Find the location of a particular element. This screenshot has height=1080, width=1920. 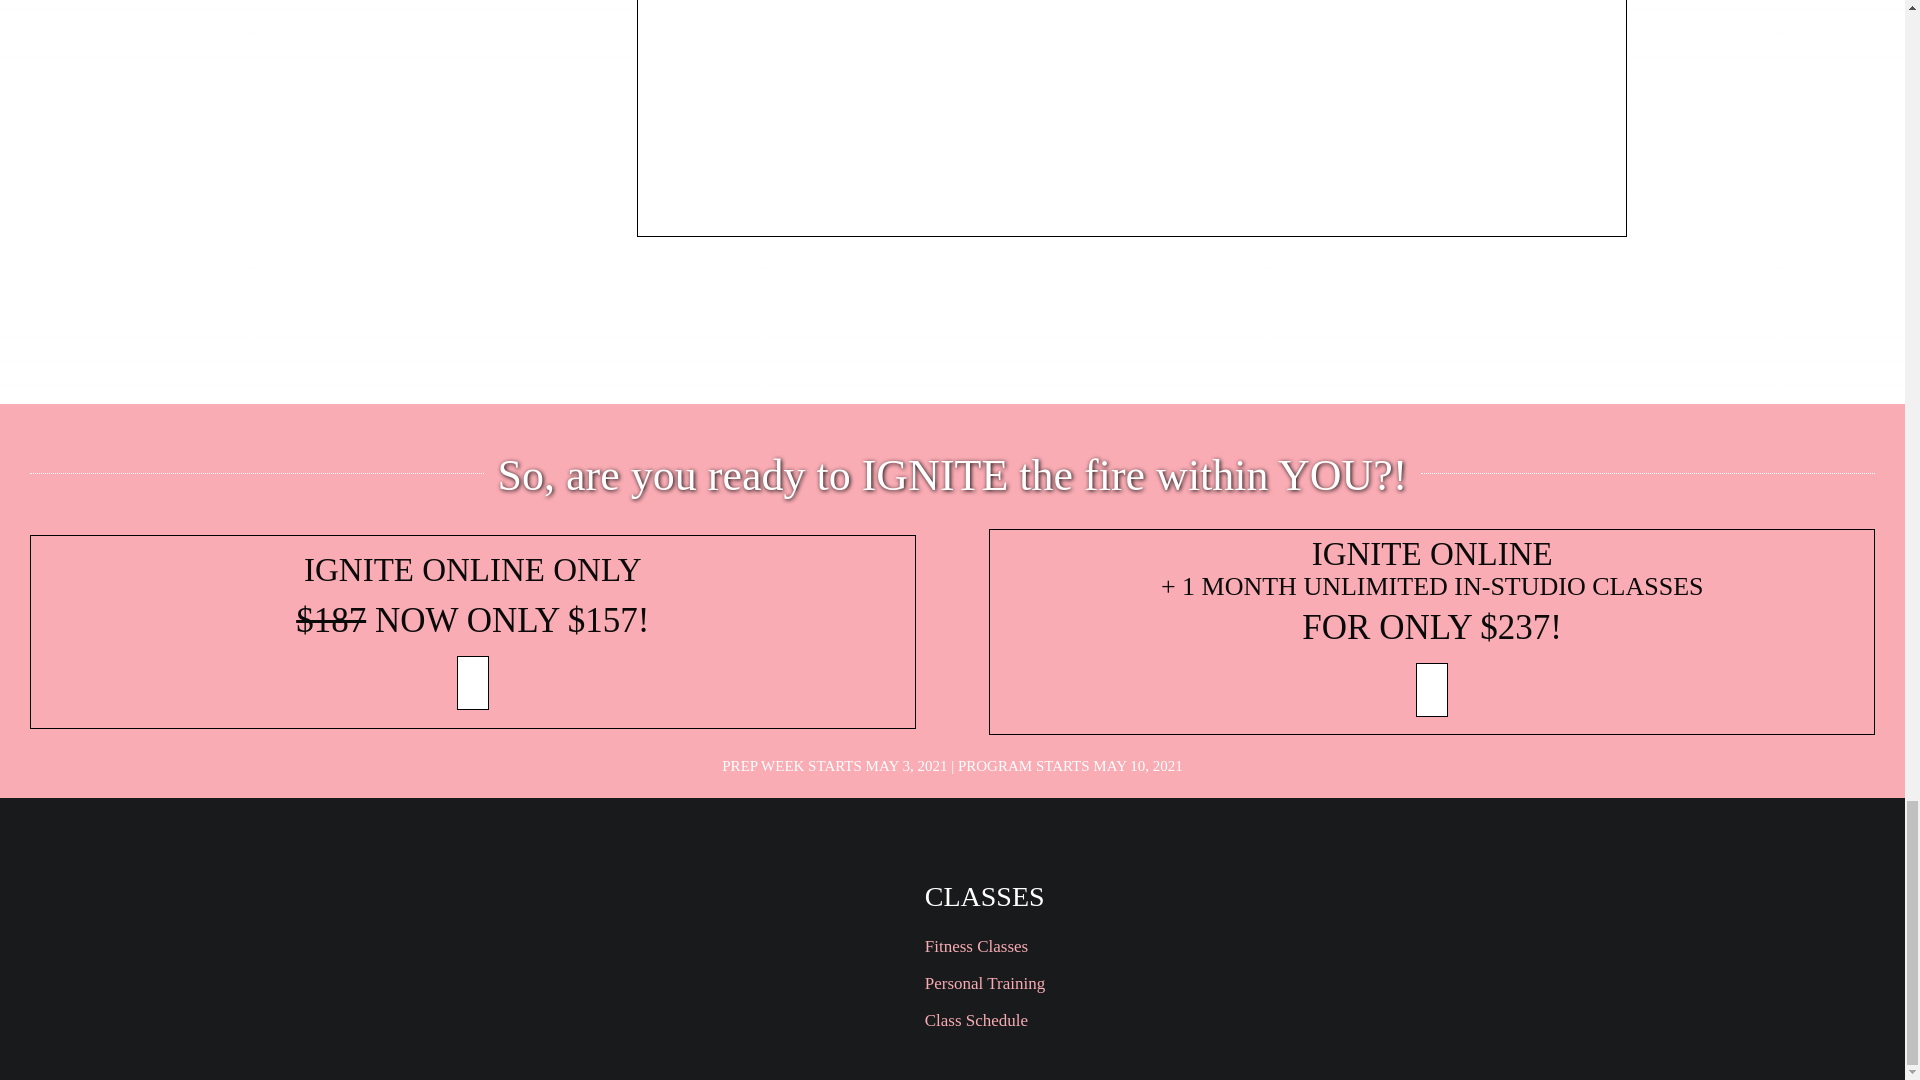

Class Schedule is located at coordinates (1056, 1020).